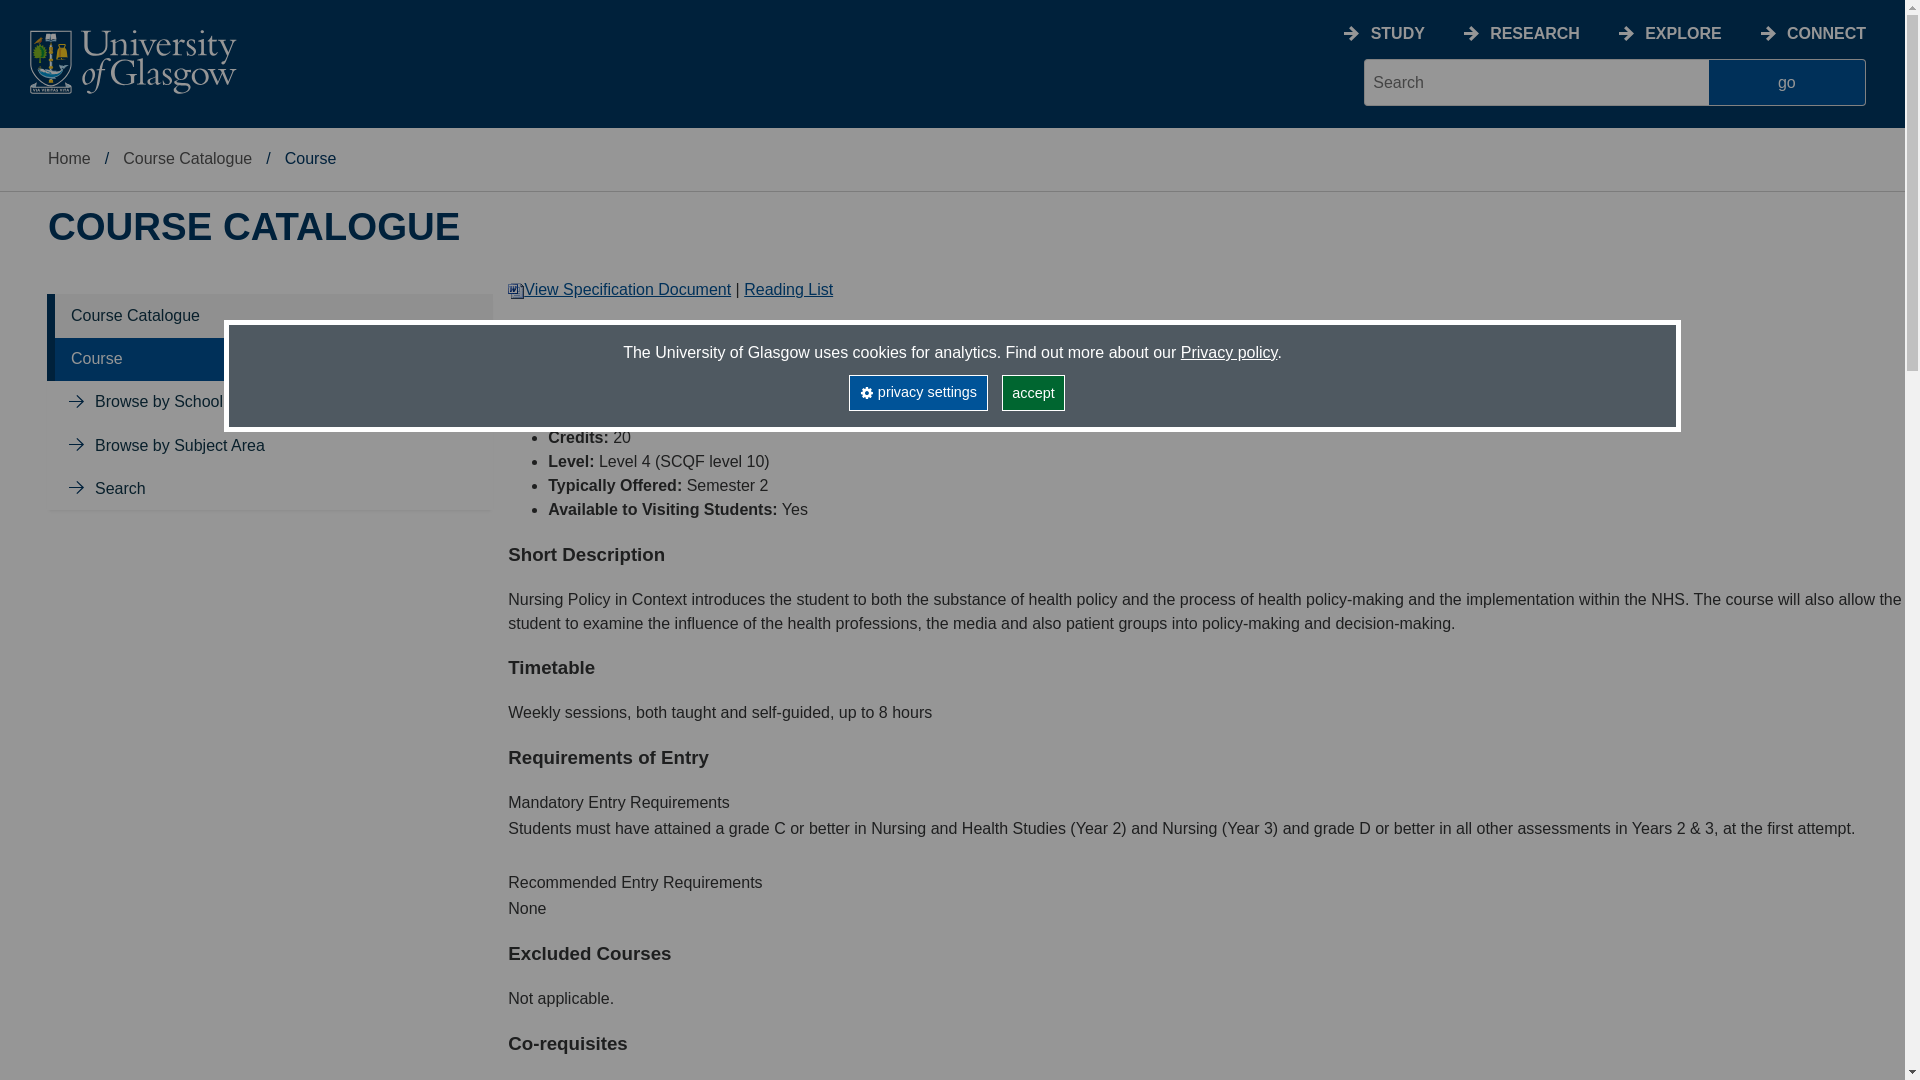 The image size is (1920, 1080). Describe the element at coordinates (179, 445) in the screenshot. I see `Browse by Subject Area` at that location.